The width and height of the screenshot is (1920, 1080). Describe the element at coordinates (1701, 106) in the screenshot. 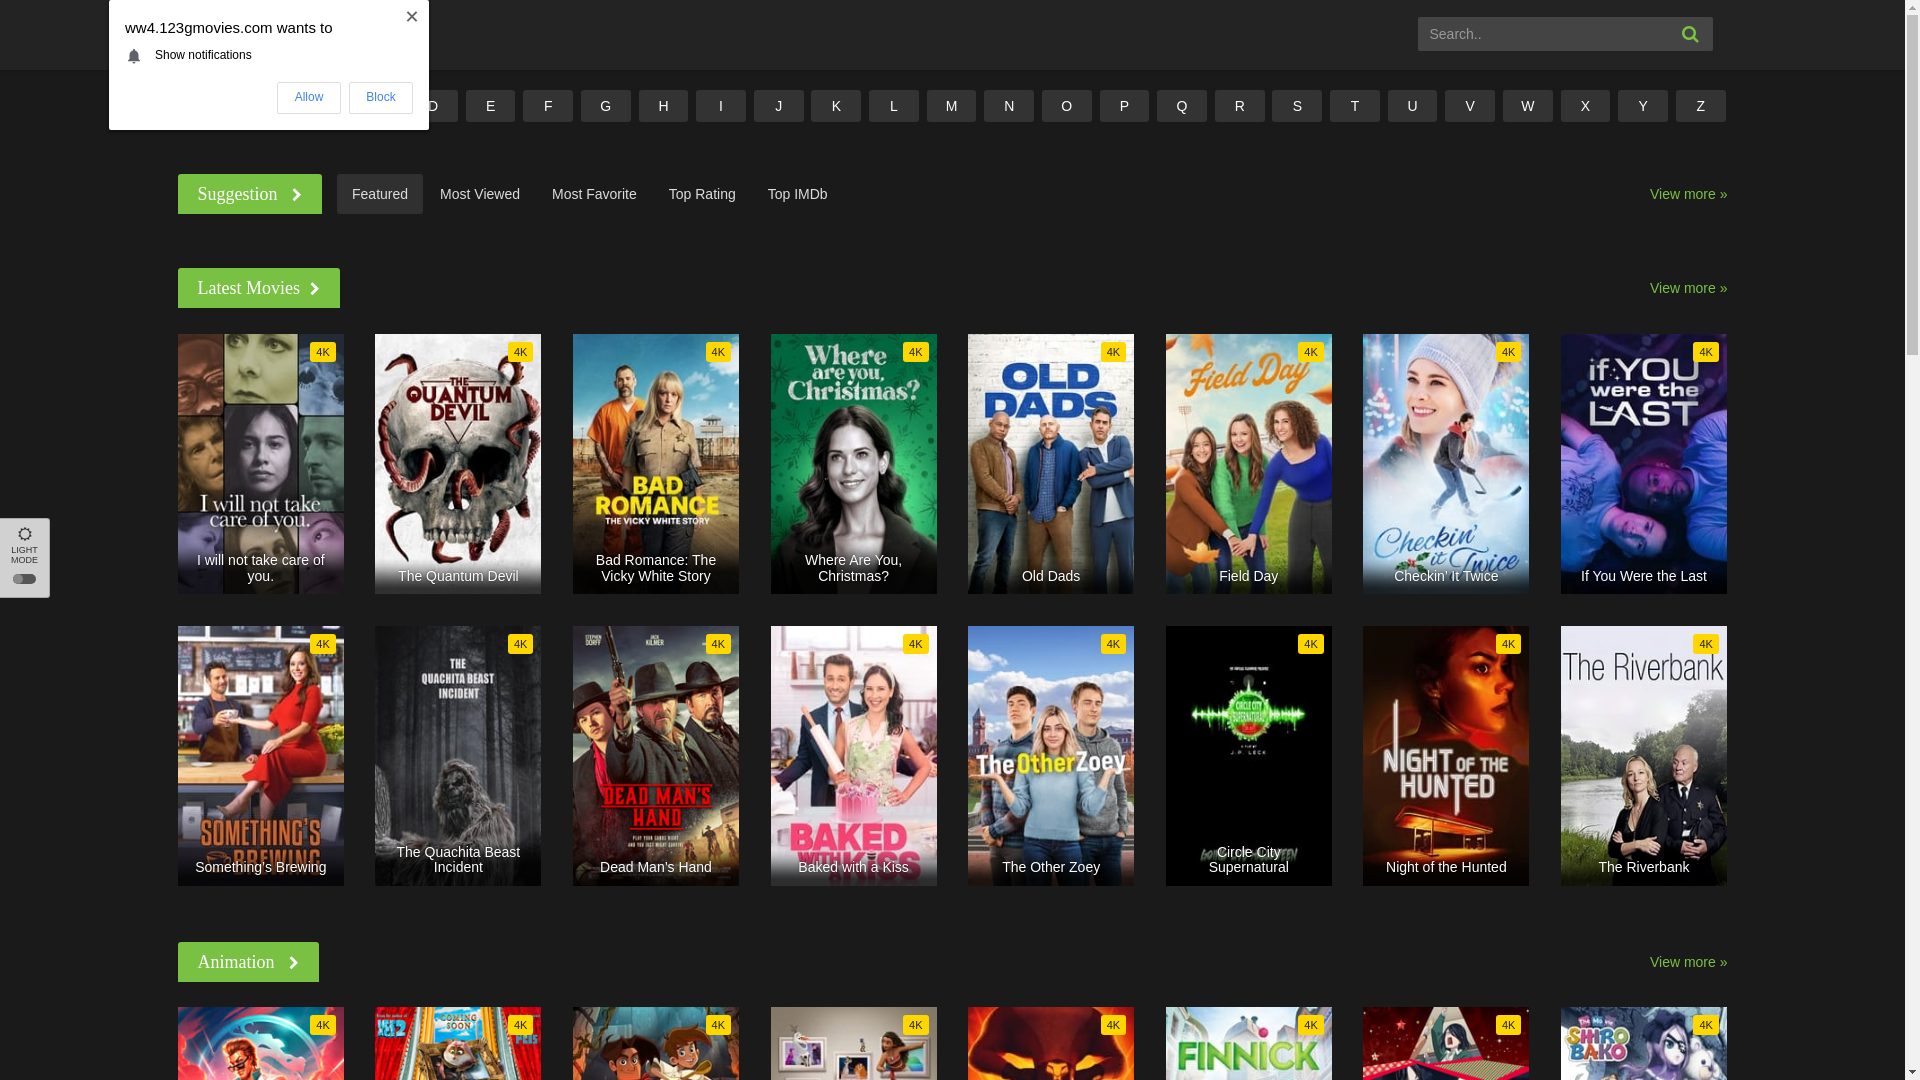

I see `Z` at that location.